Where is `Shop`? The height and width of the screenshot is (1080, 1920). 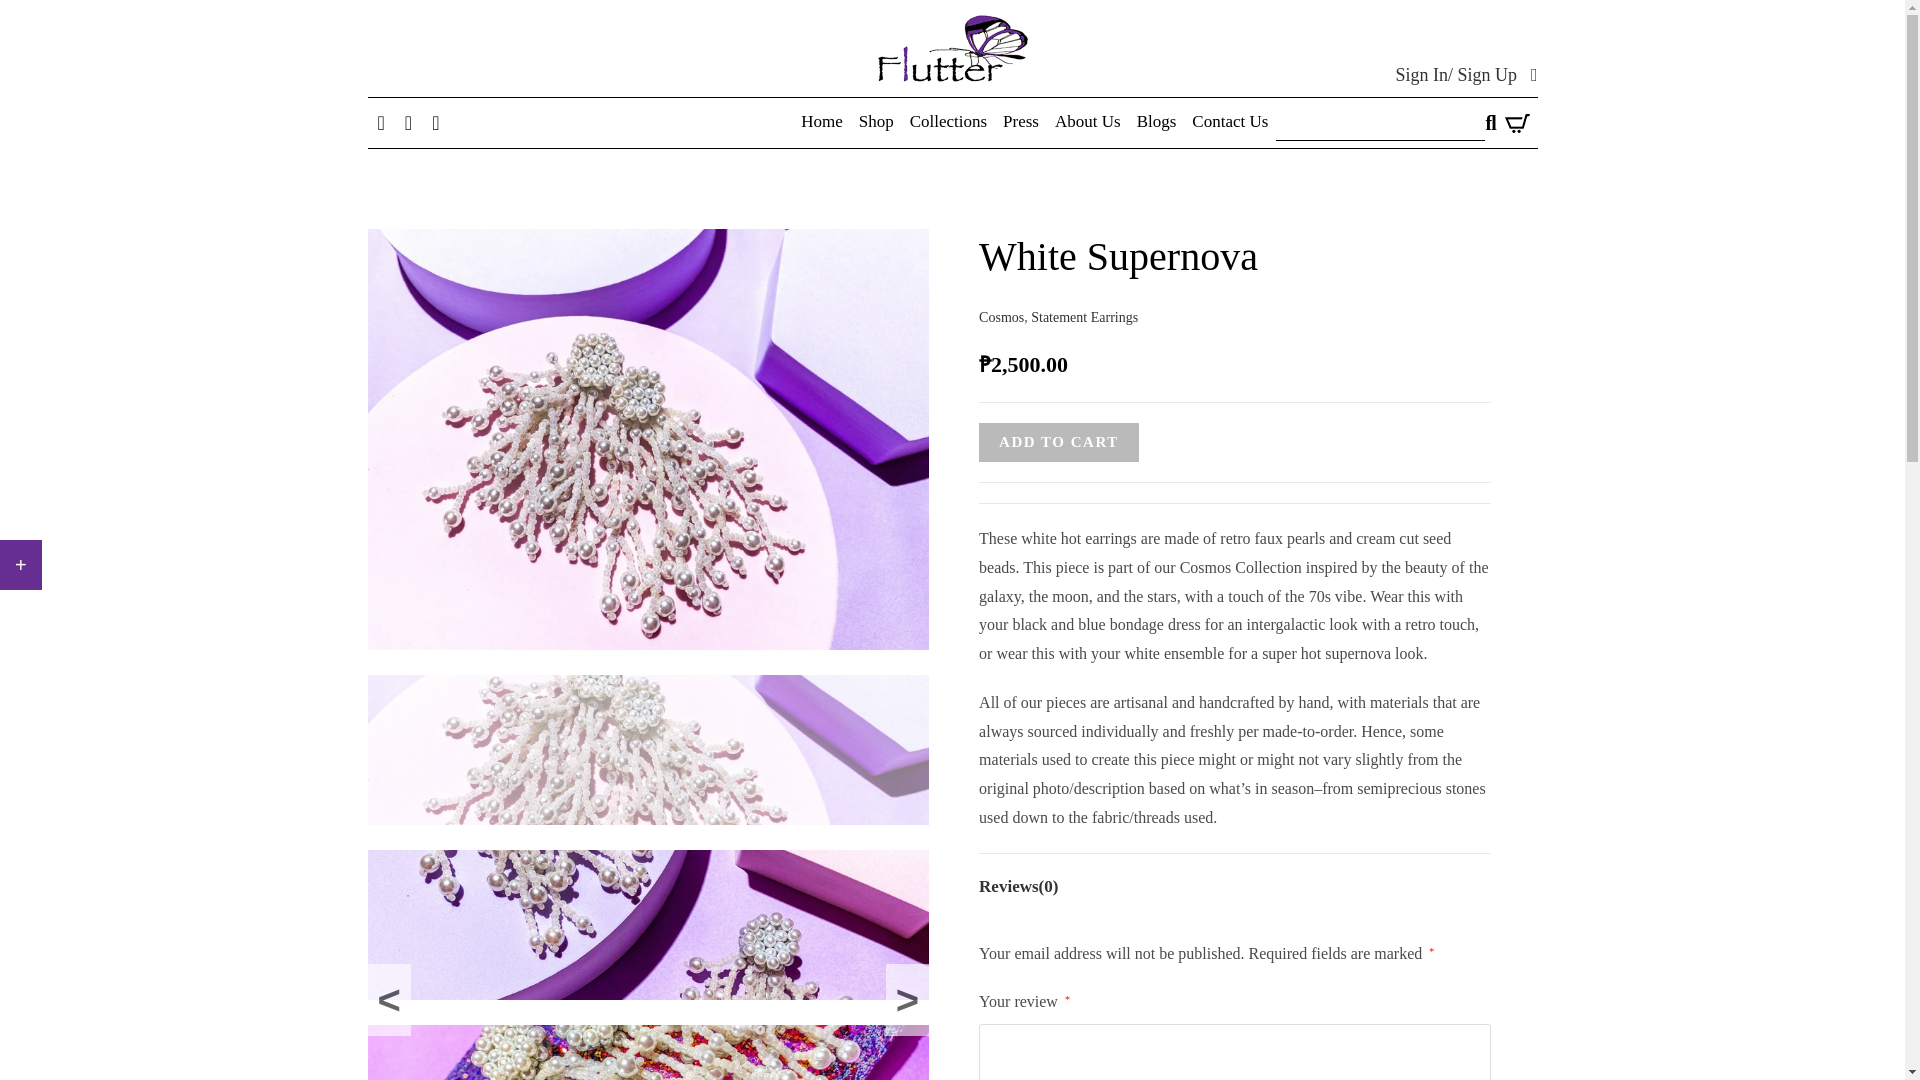
Shop is located at coordinates (876, 122).